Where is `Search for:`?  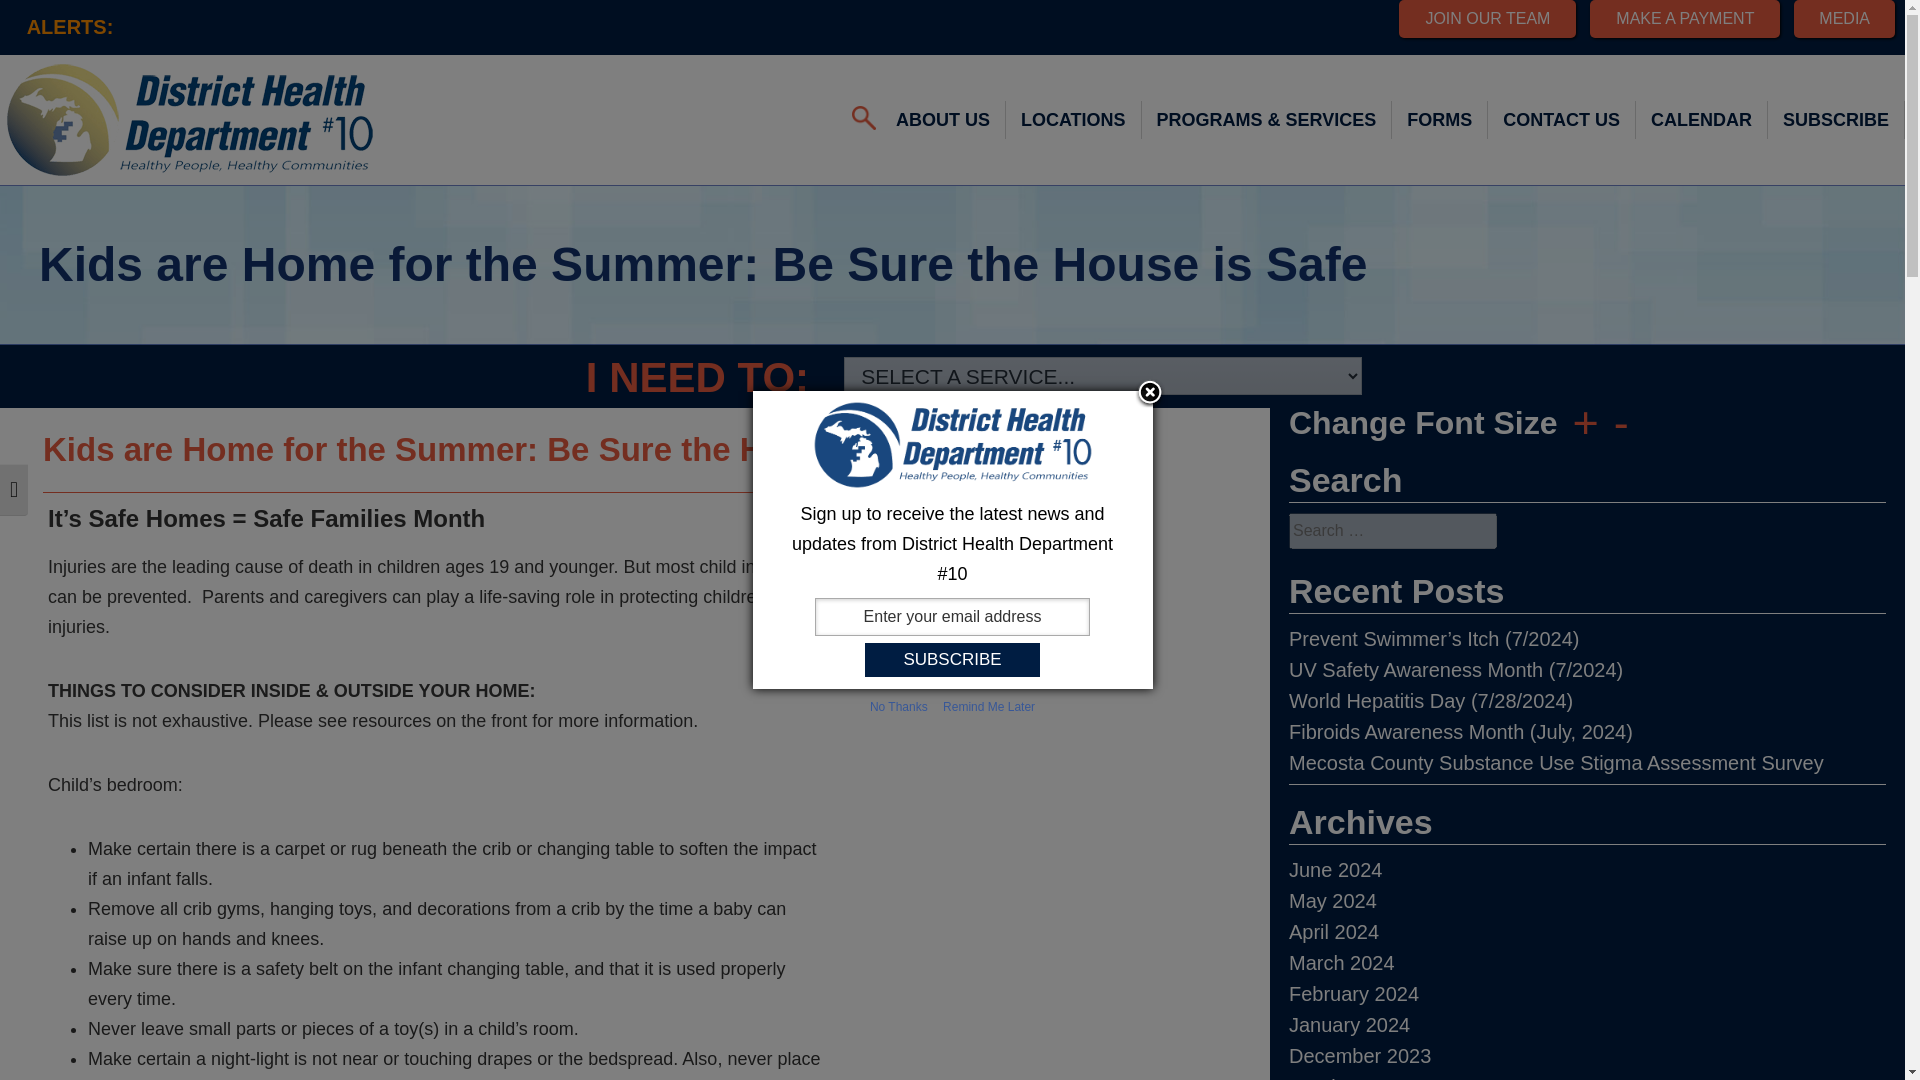
Search for: is located at coordinates (1392, 530).